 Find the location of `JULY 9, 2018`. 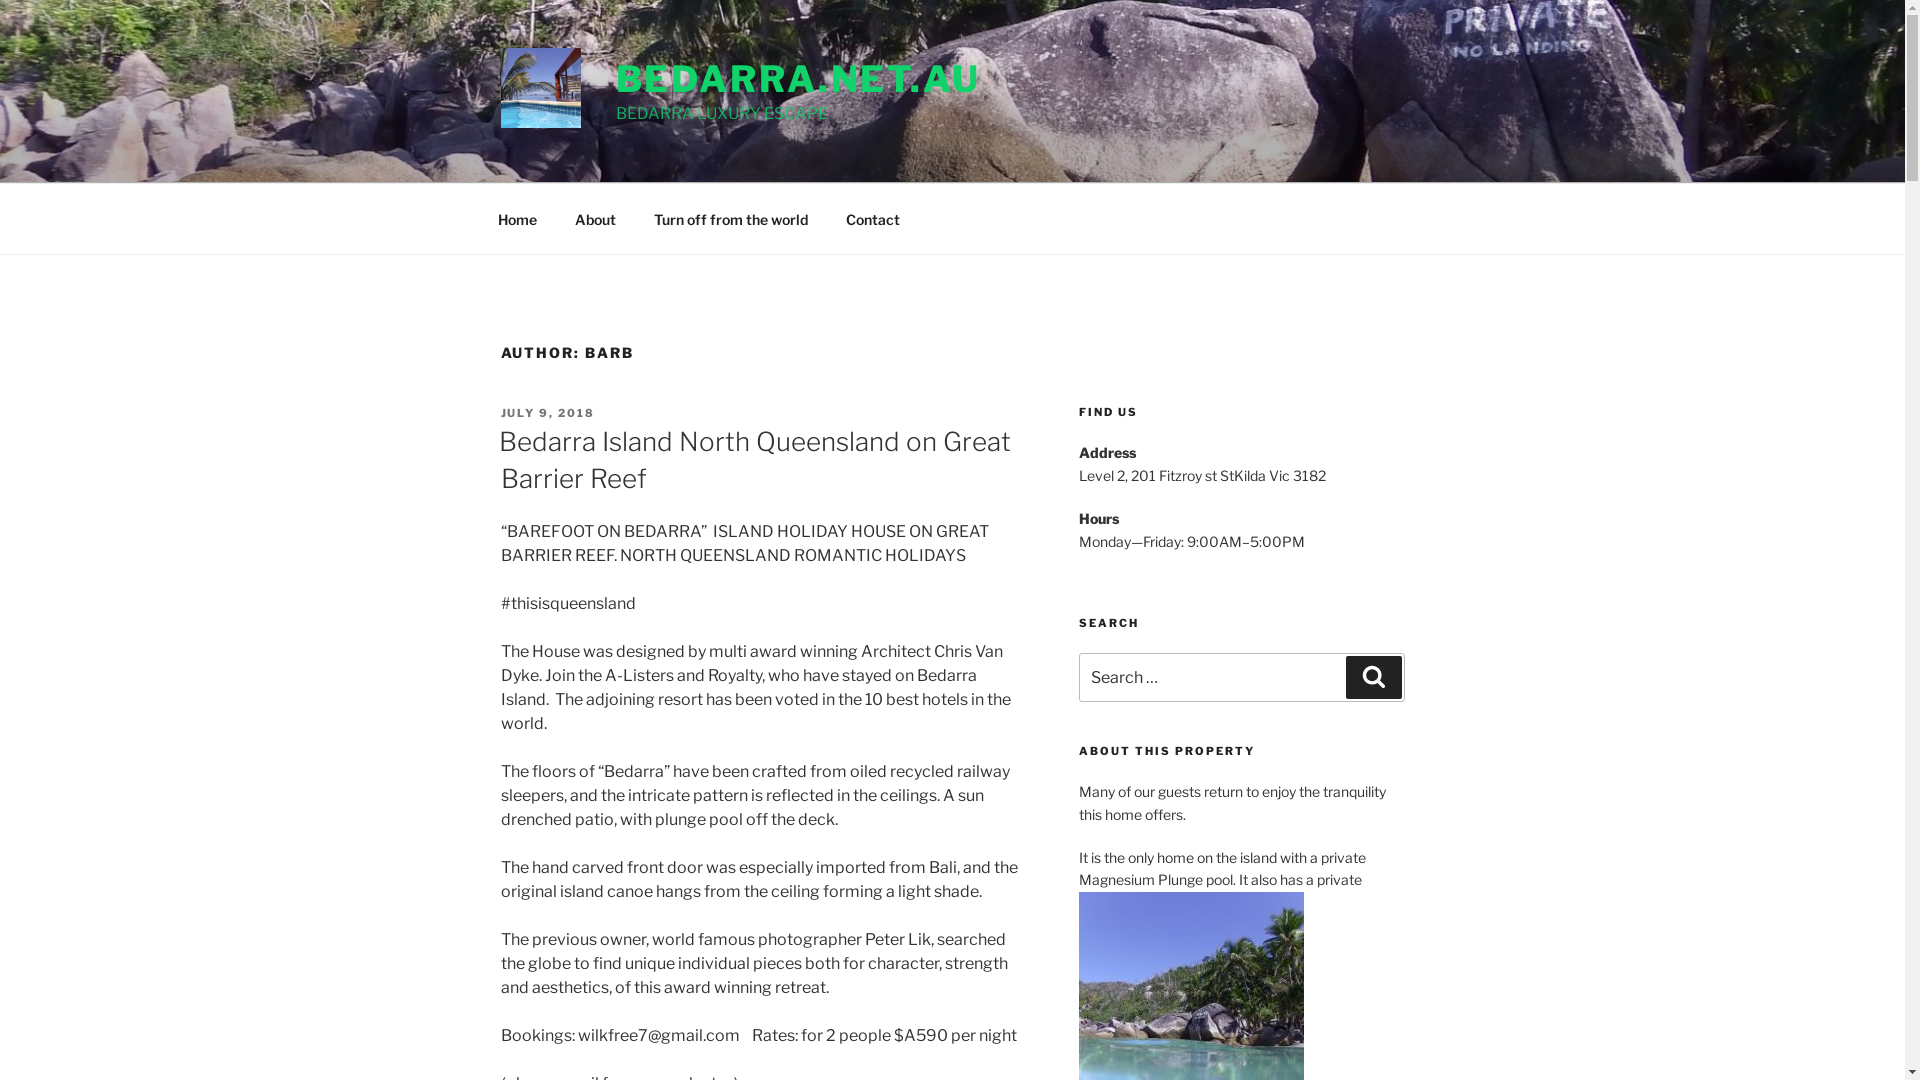

JULY 9, 2018 is located at coordinates (548, 413).